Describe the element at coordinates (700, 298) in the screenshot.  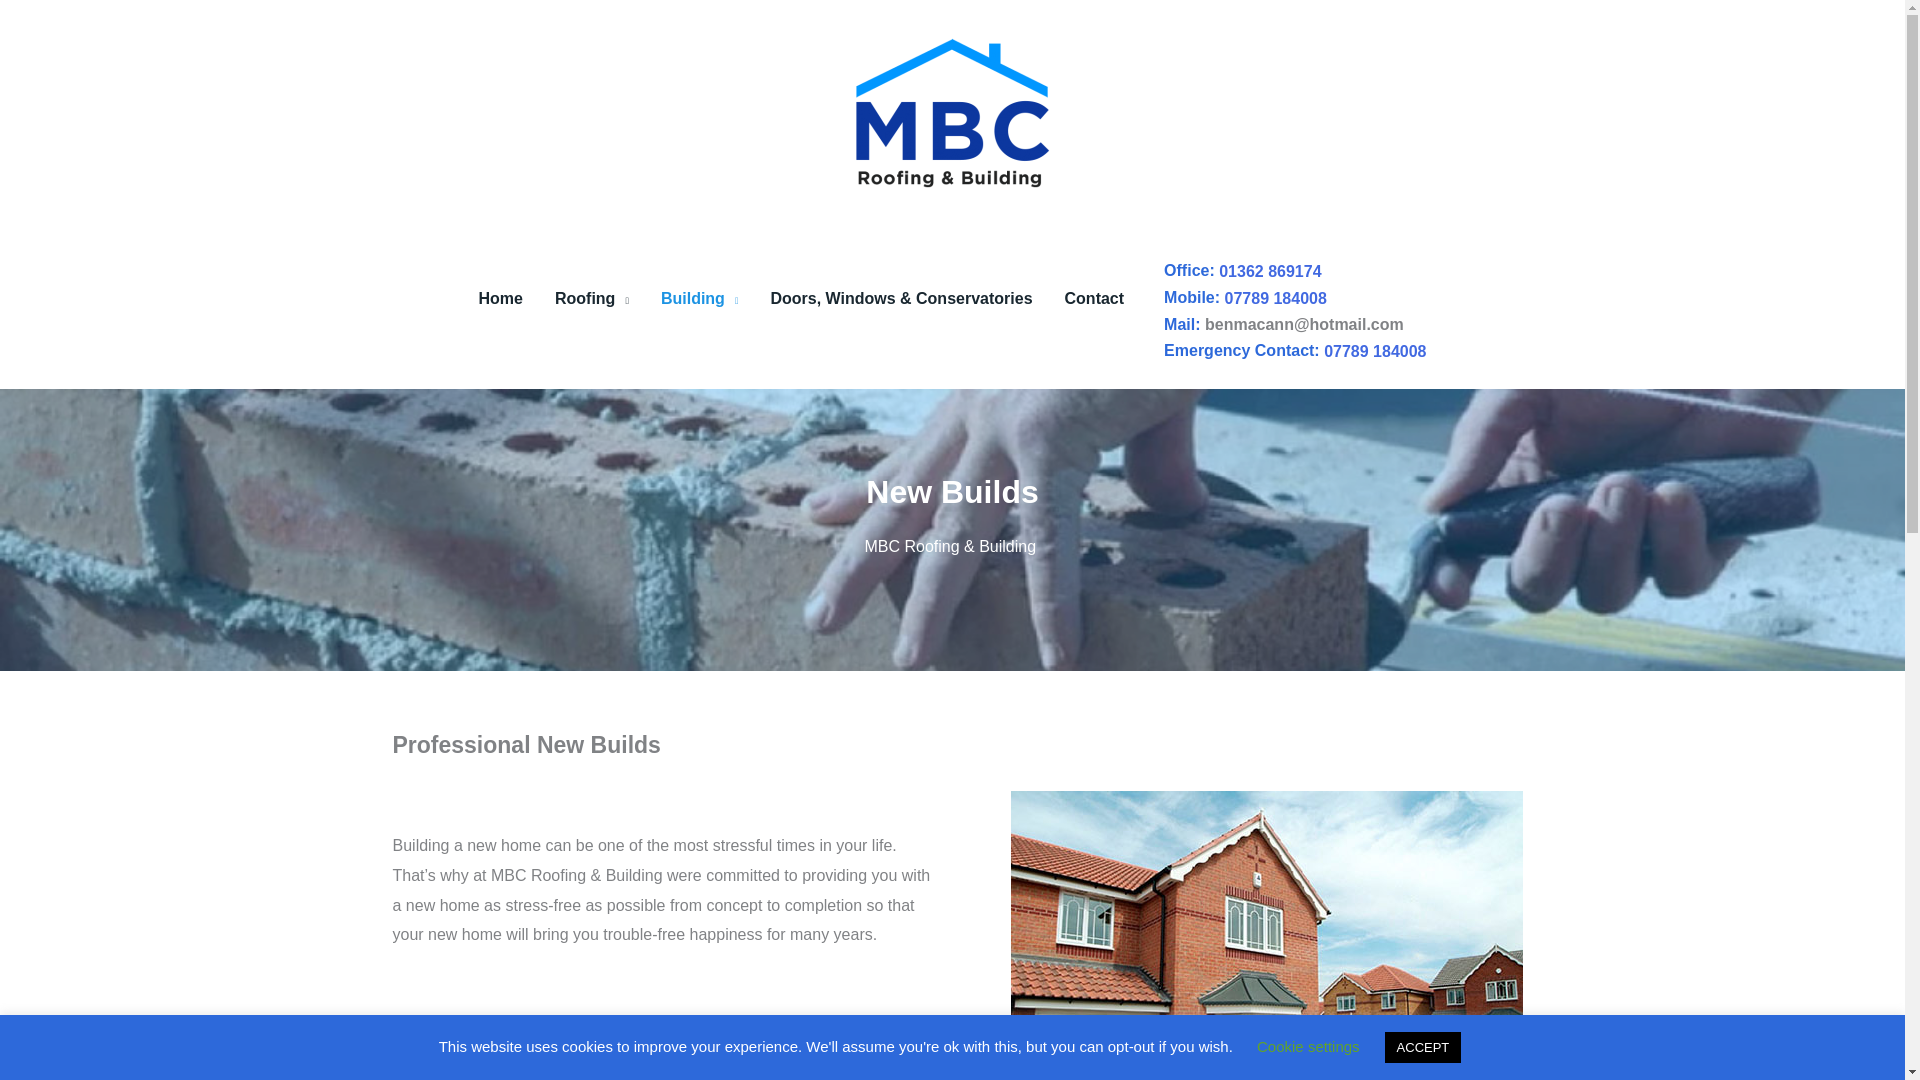
I see `Building` at that location.